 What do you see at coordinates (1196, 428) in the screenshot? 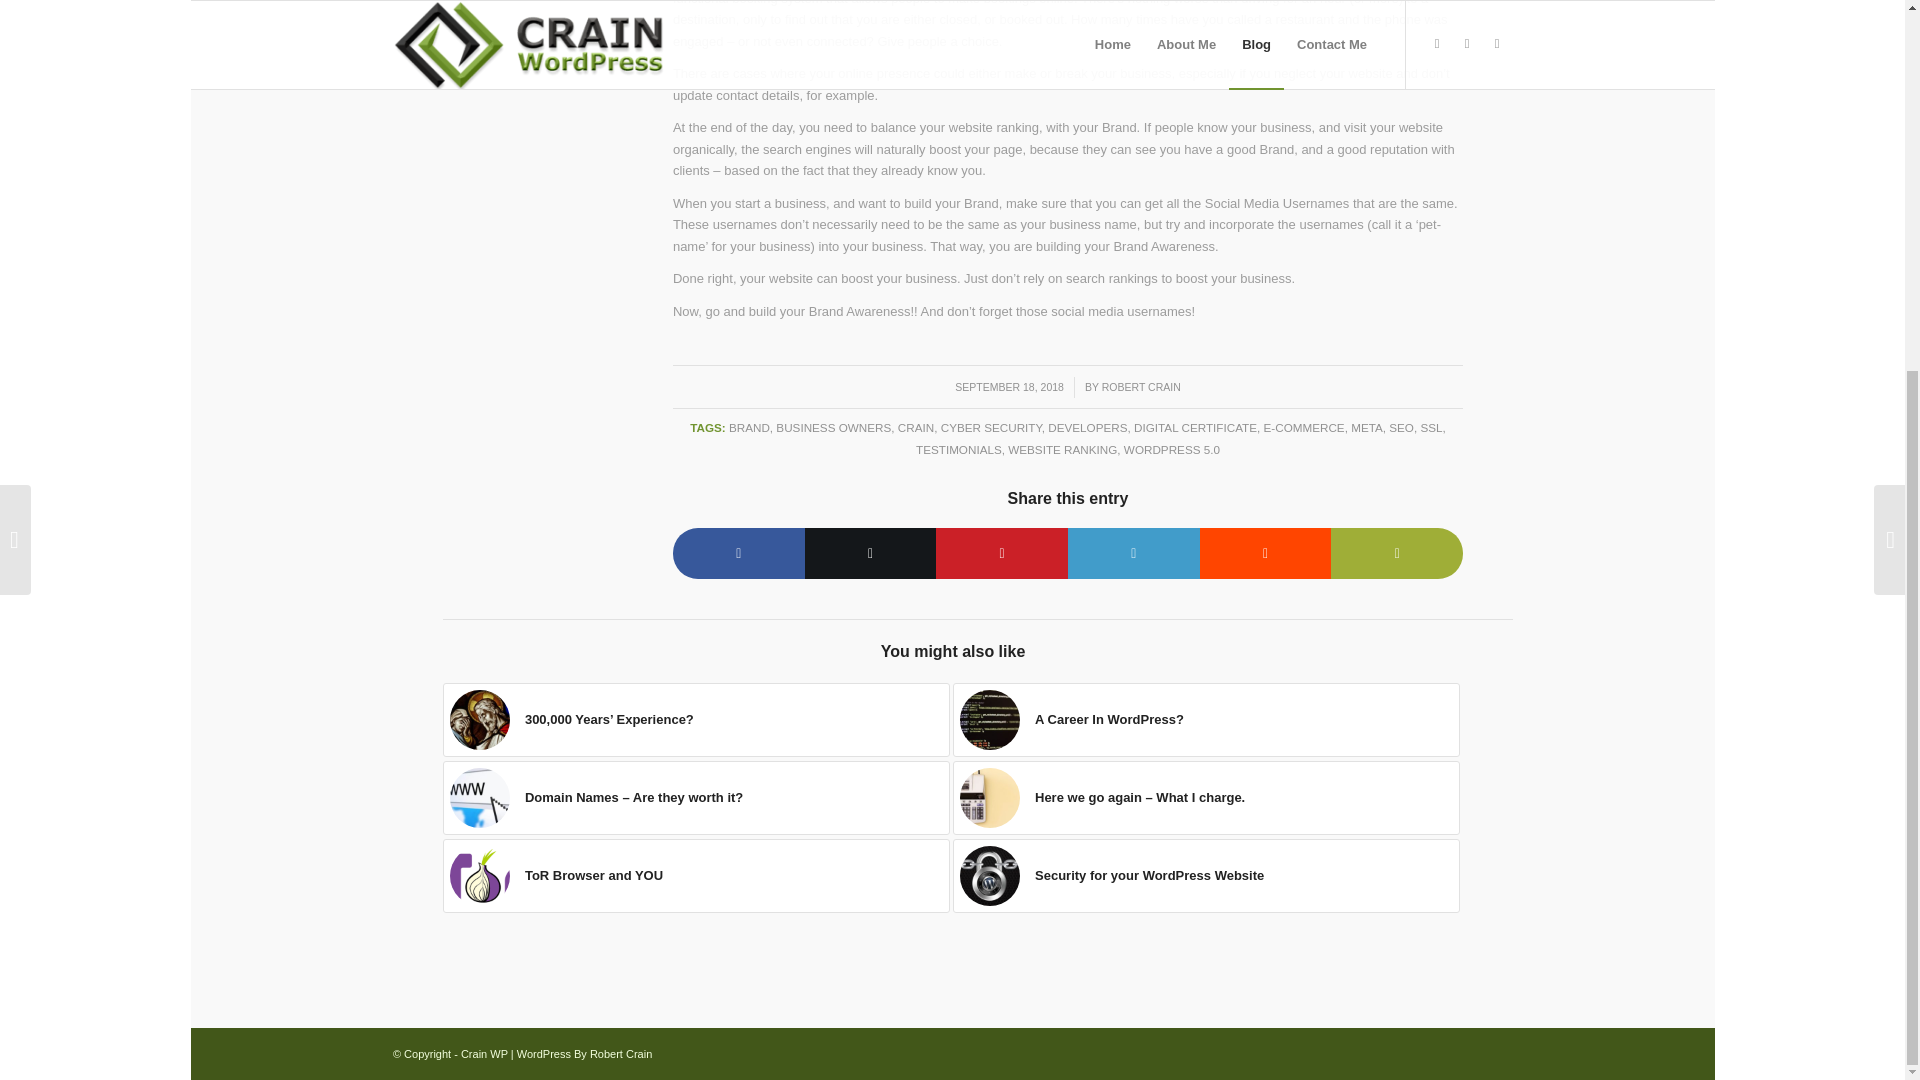
I see `DIGITAL CERTIFICATE` at bounding box center [1196, 428].